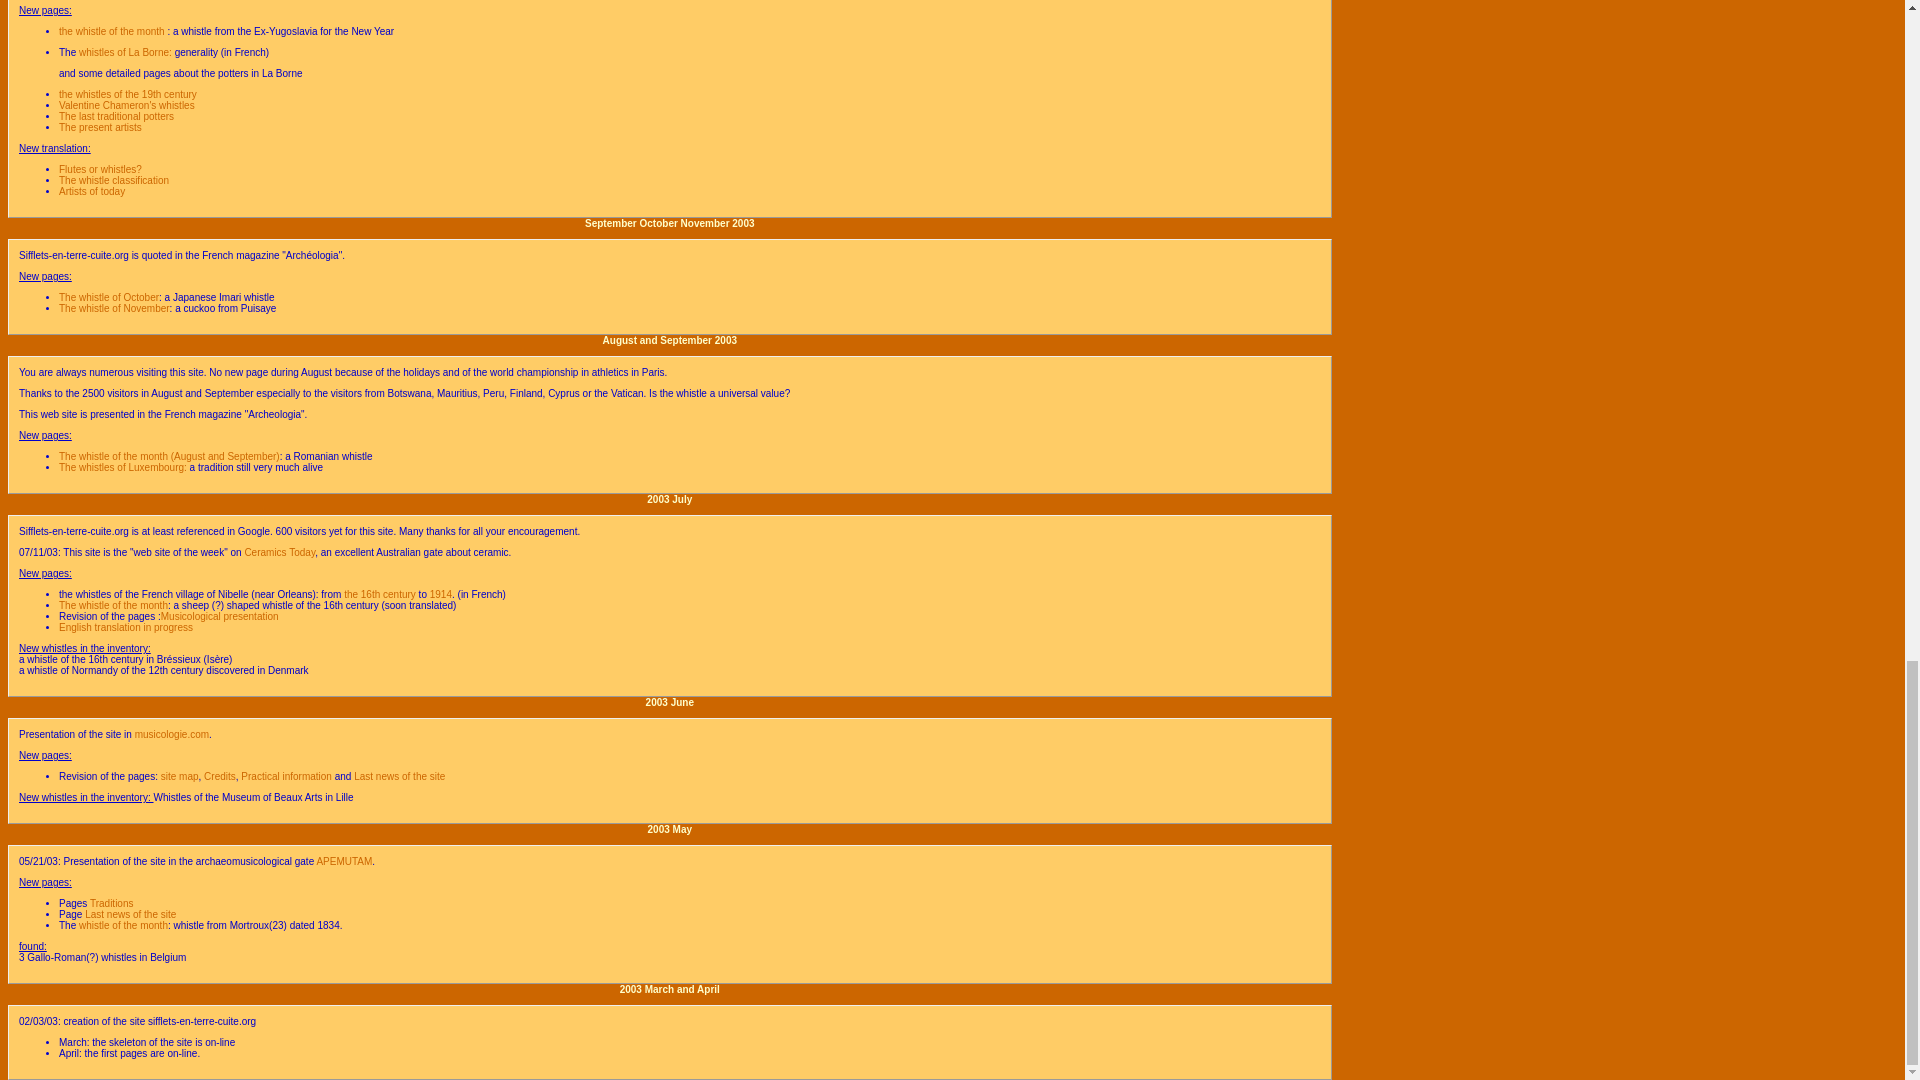  Describe the element at coordinates (125, 52) in the screenshot. I see `whistles of La Borne:` at that location.